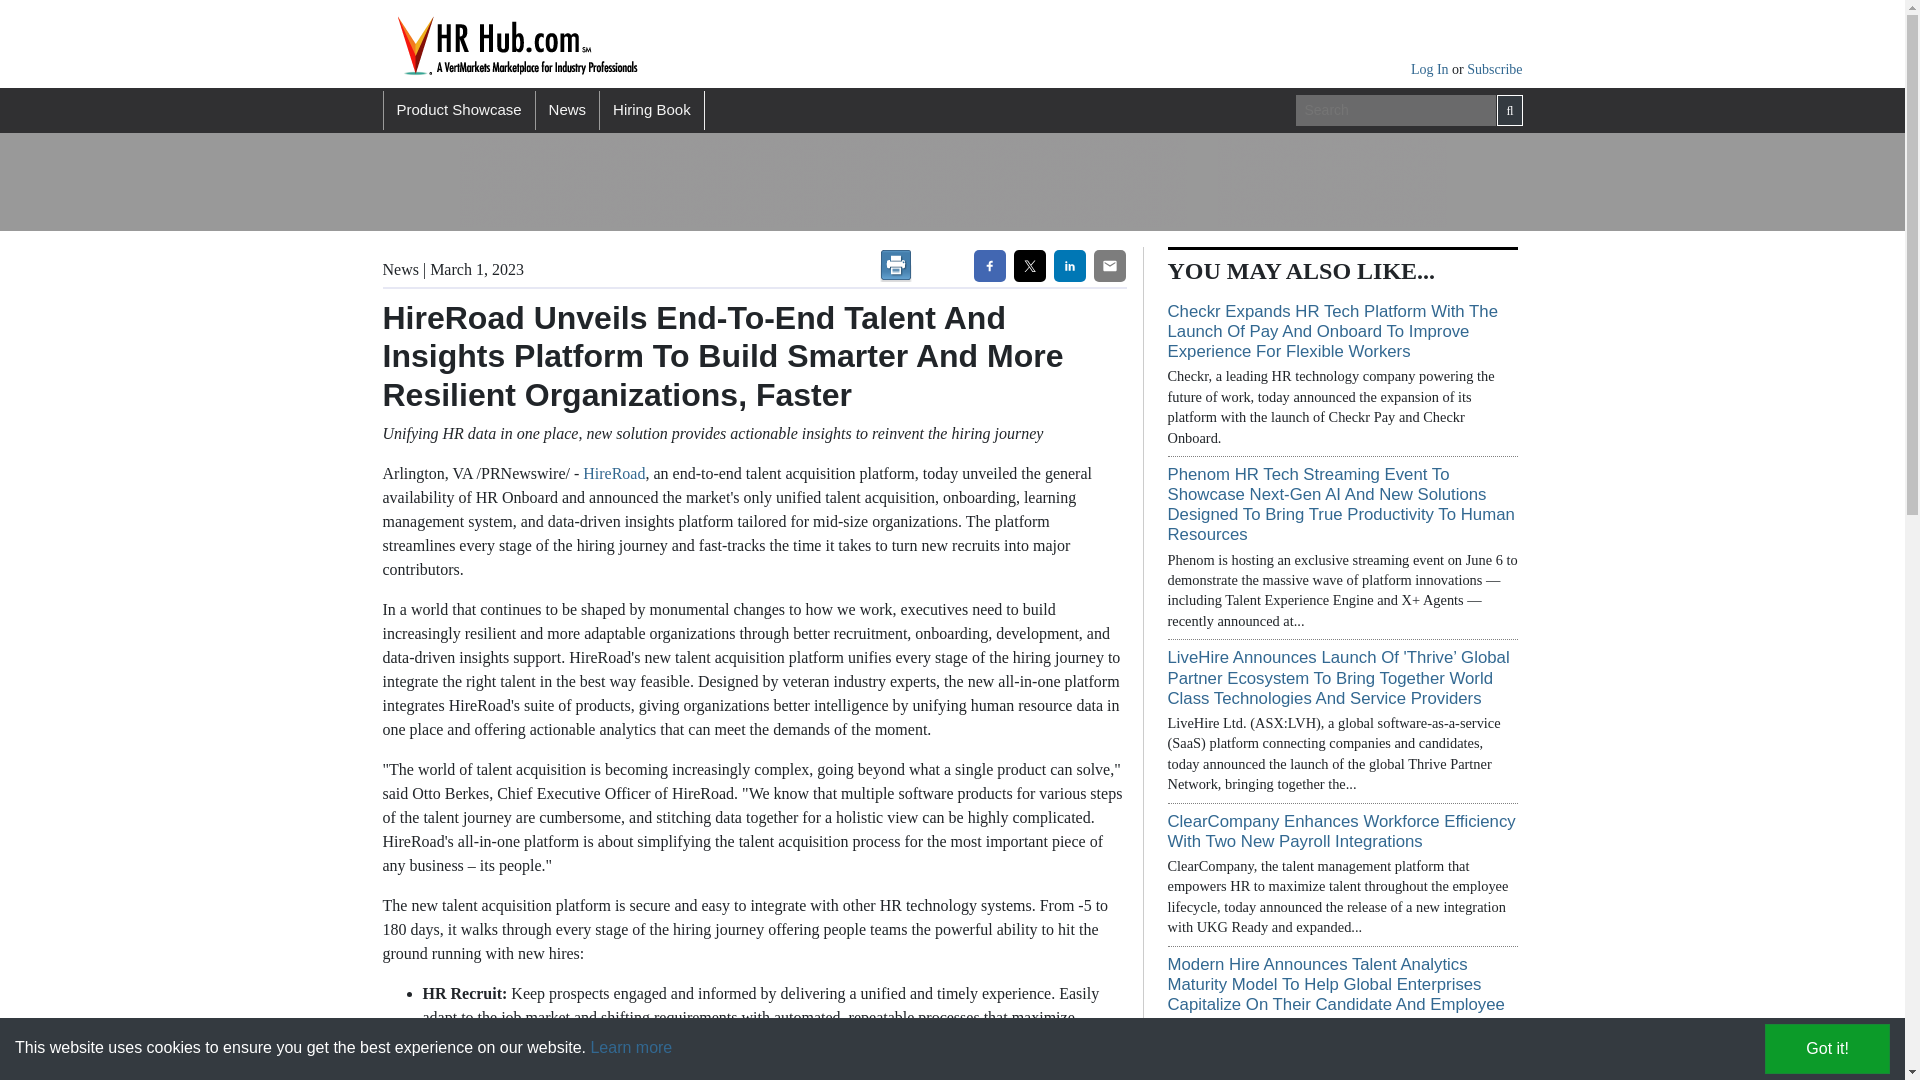 Image resolution: width=1920 pixels, height=1080 pixels. Describe the element at coordinates (630, 1047) in the screenshot. I see `Learn more` at that location.